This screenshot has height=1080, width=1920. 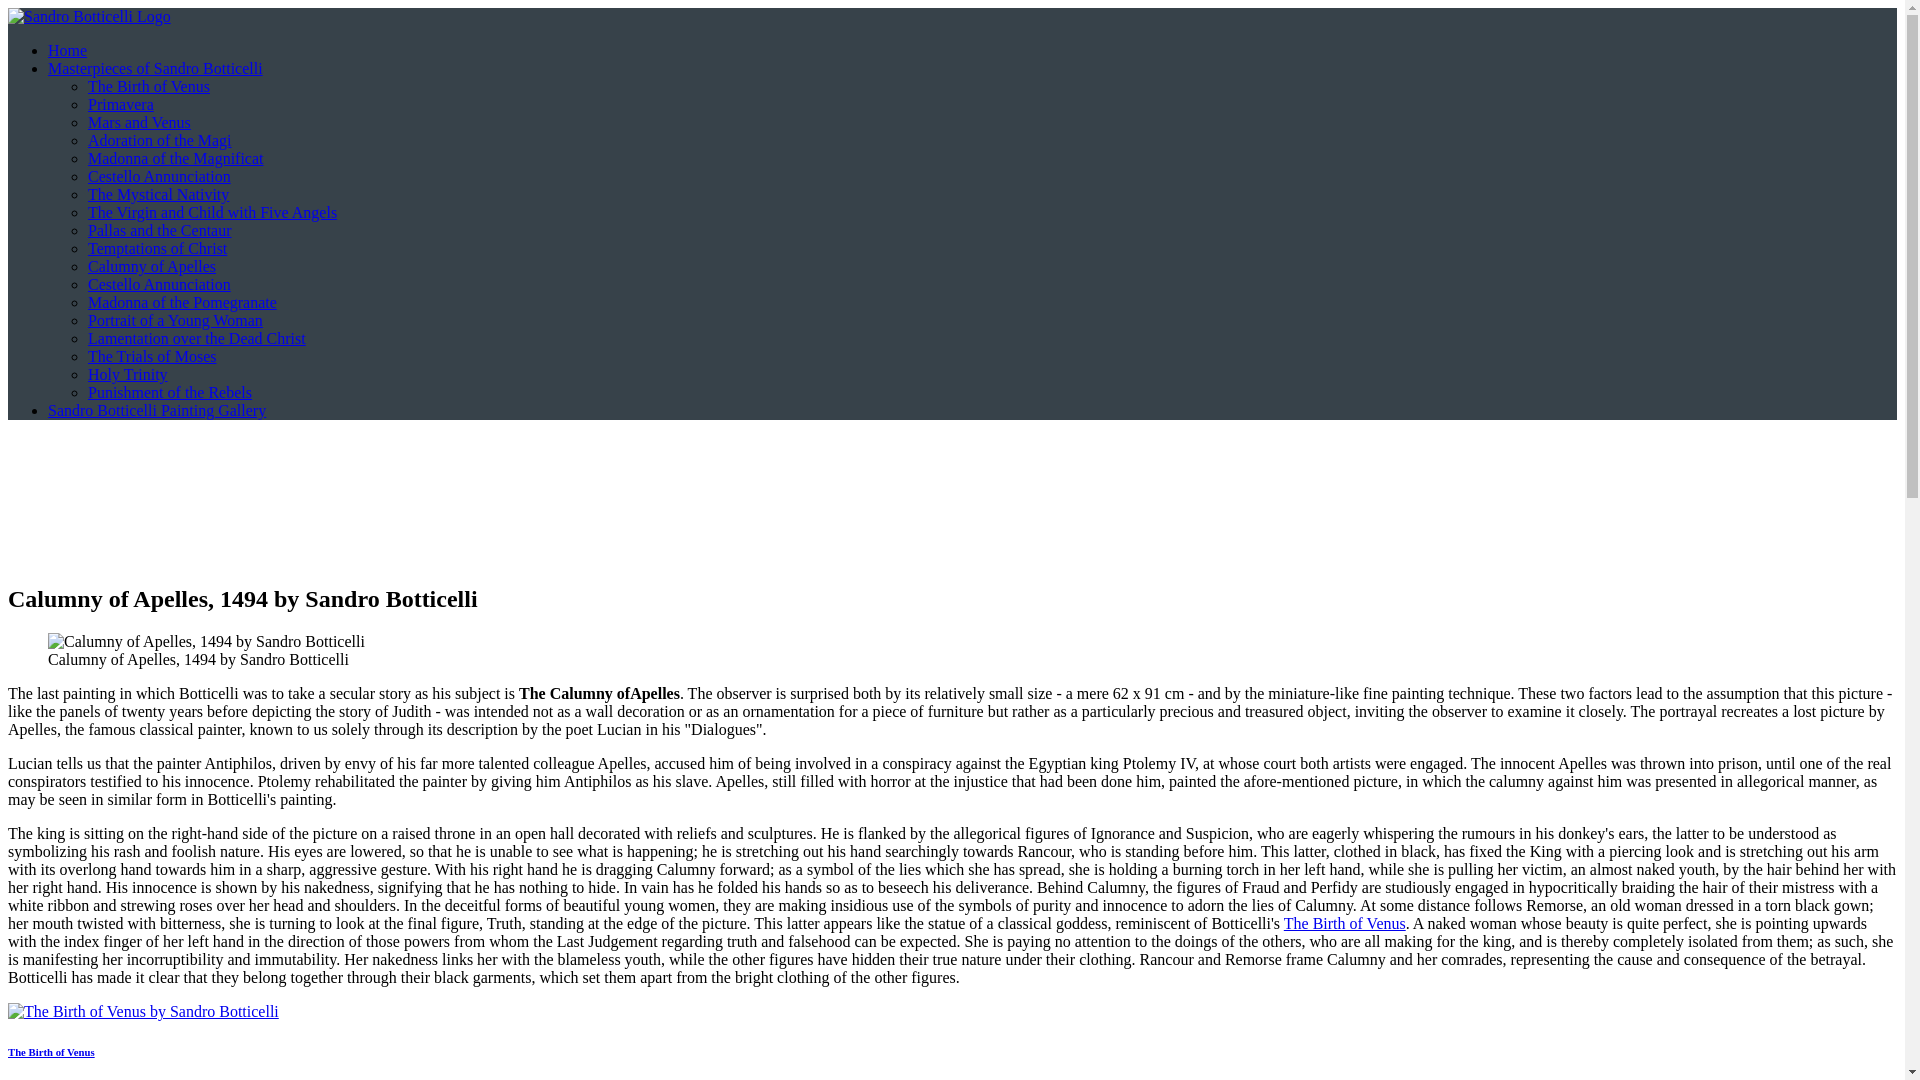 What do you see at coordinates (157, 248) in the screenshot?
I see `Temptations of Christ` at bounding box center [157, 248].